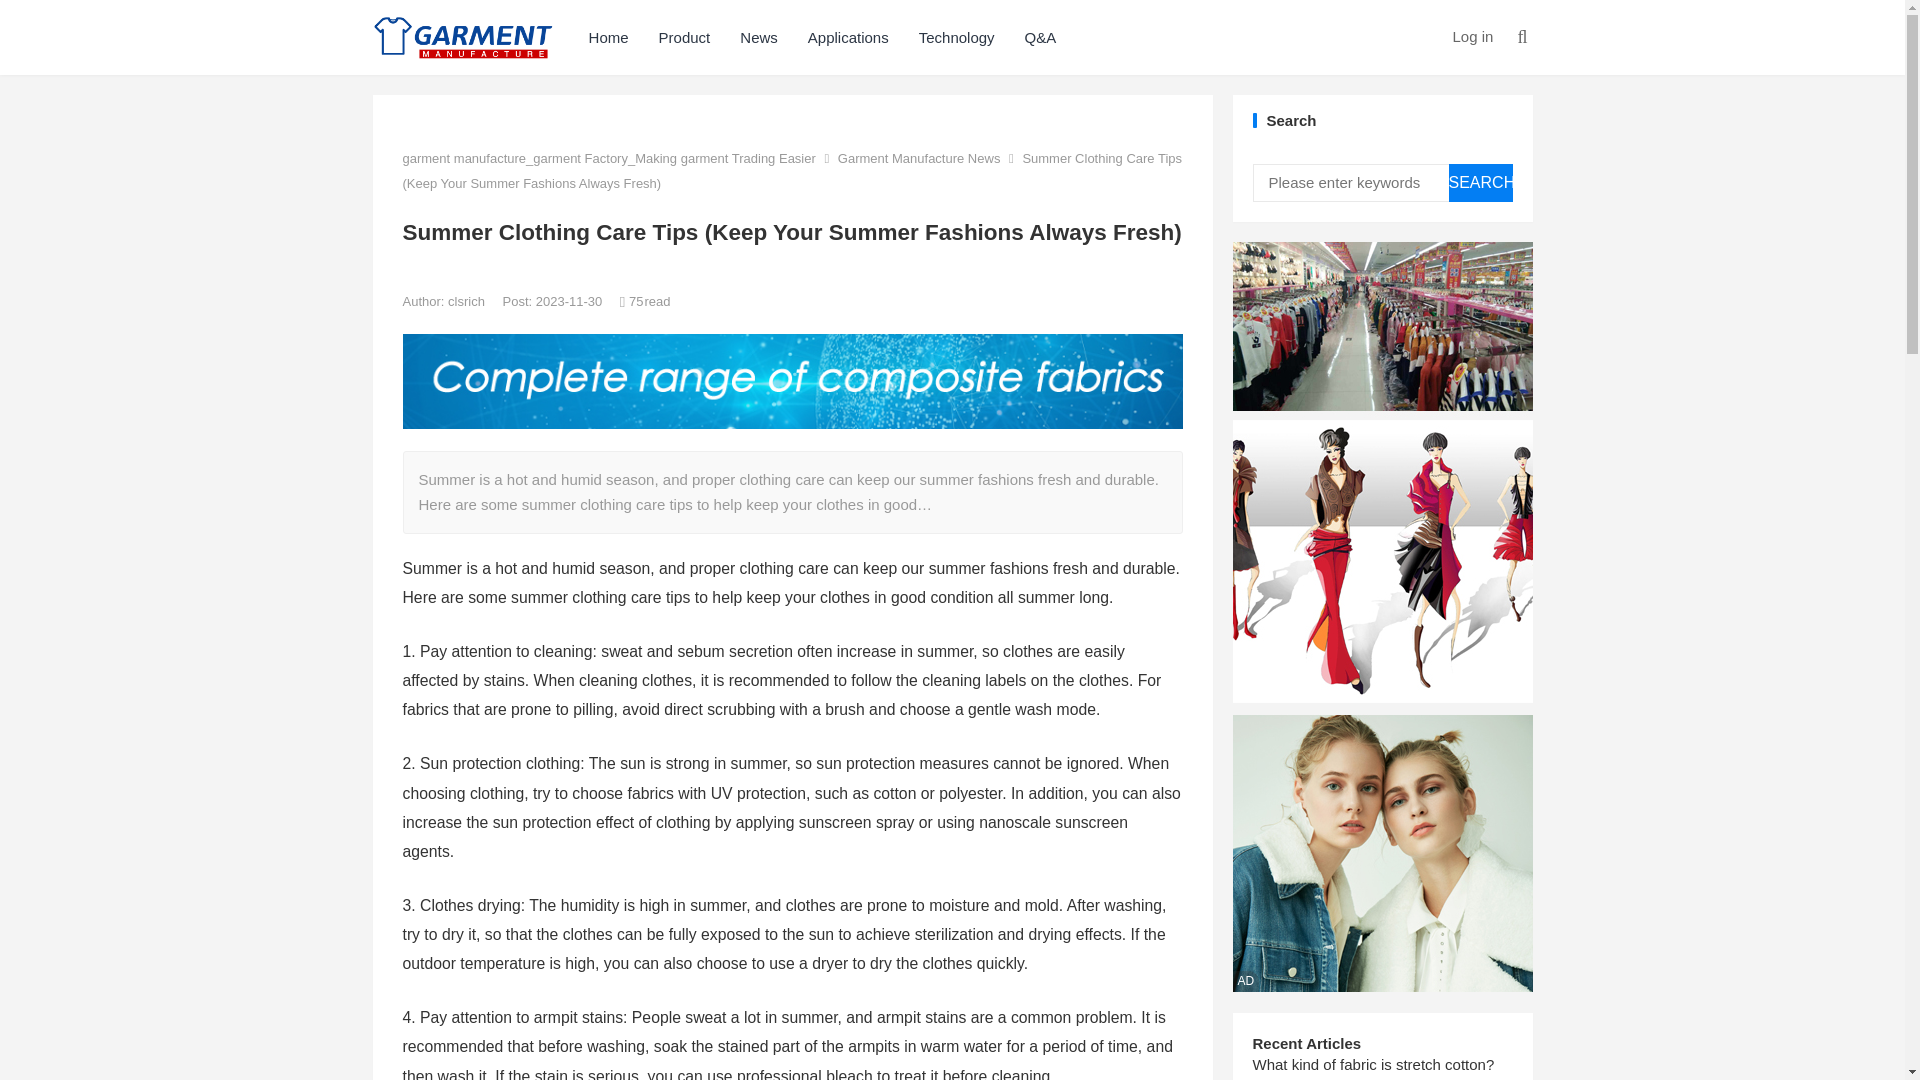  I want to click on Product, so click(684, 37).